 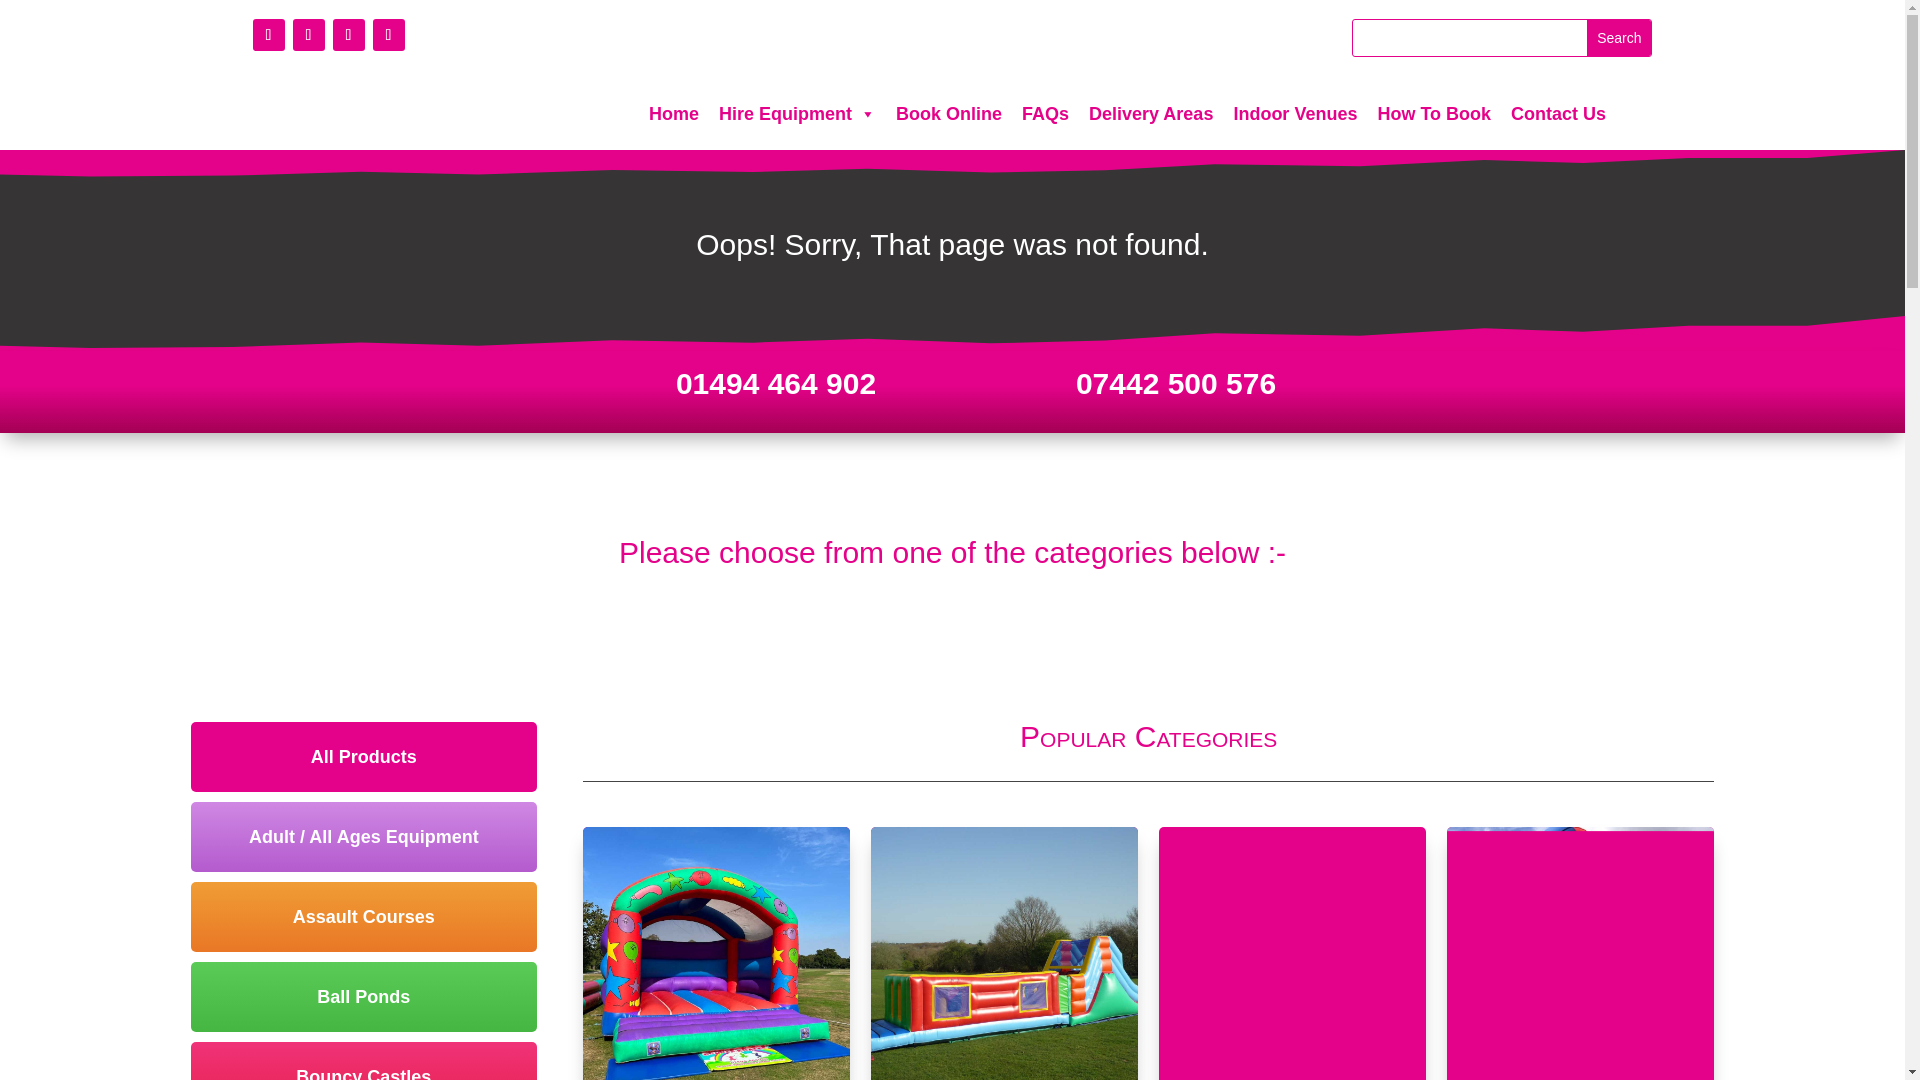 I want to click on Follow on Youtube, so click(x=348, y=34).